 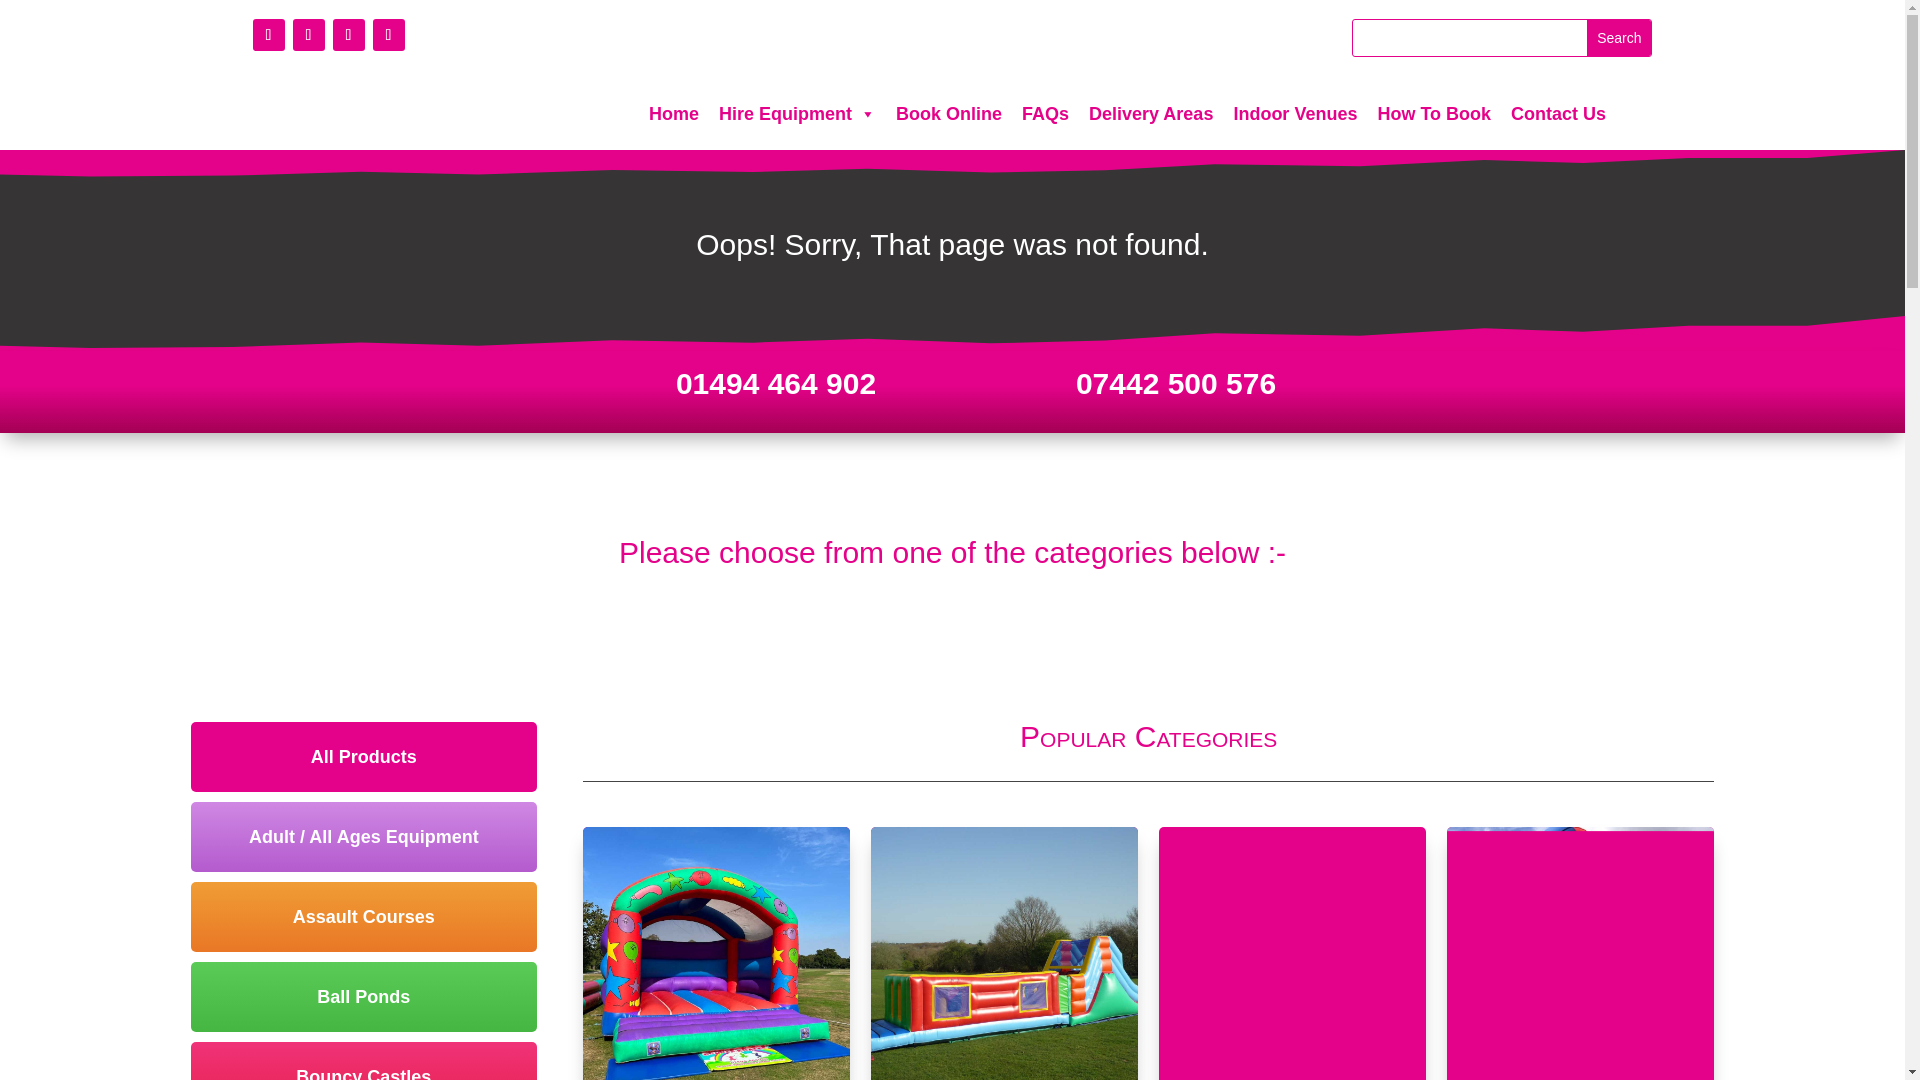 I want to click on Follow on Youtube, so click(x=348, y=34).